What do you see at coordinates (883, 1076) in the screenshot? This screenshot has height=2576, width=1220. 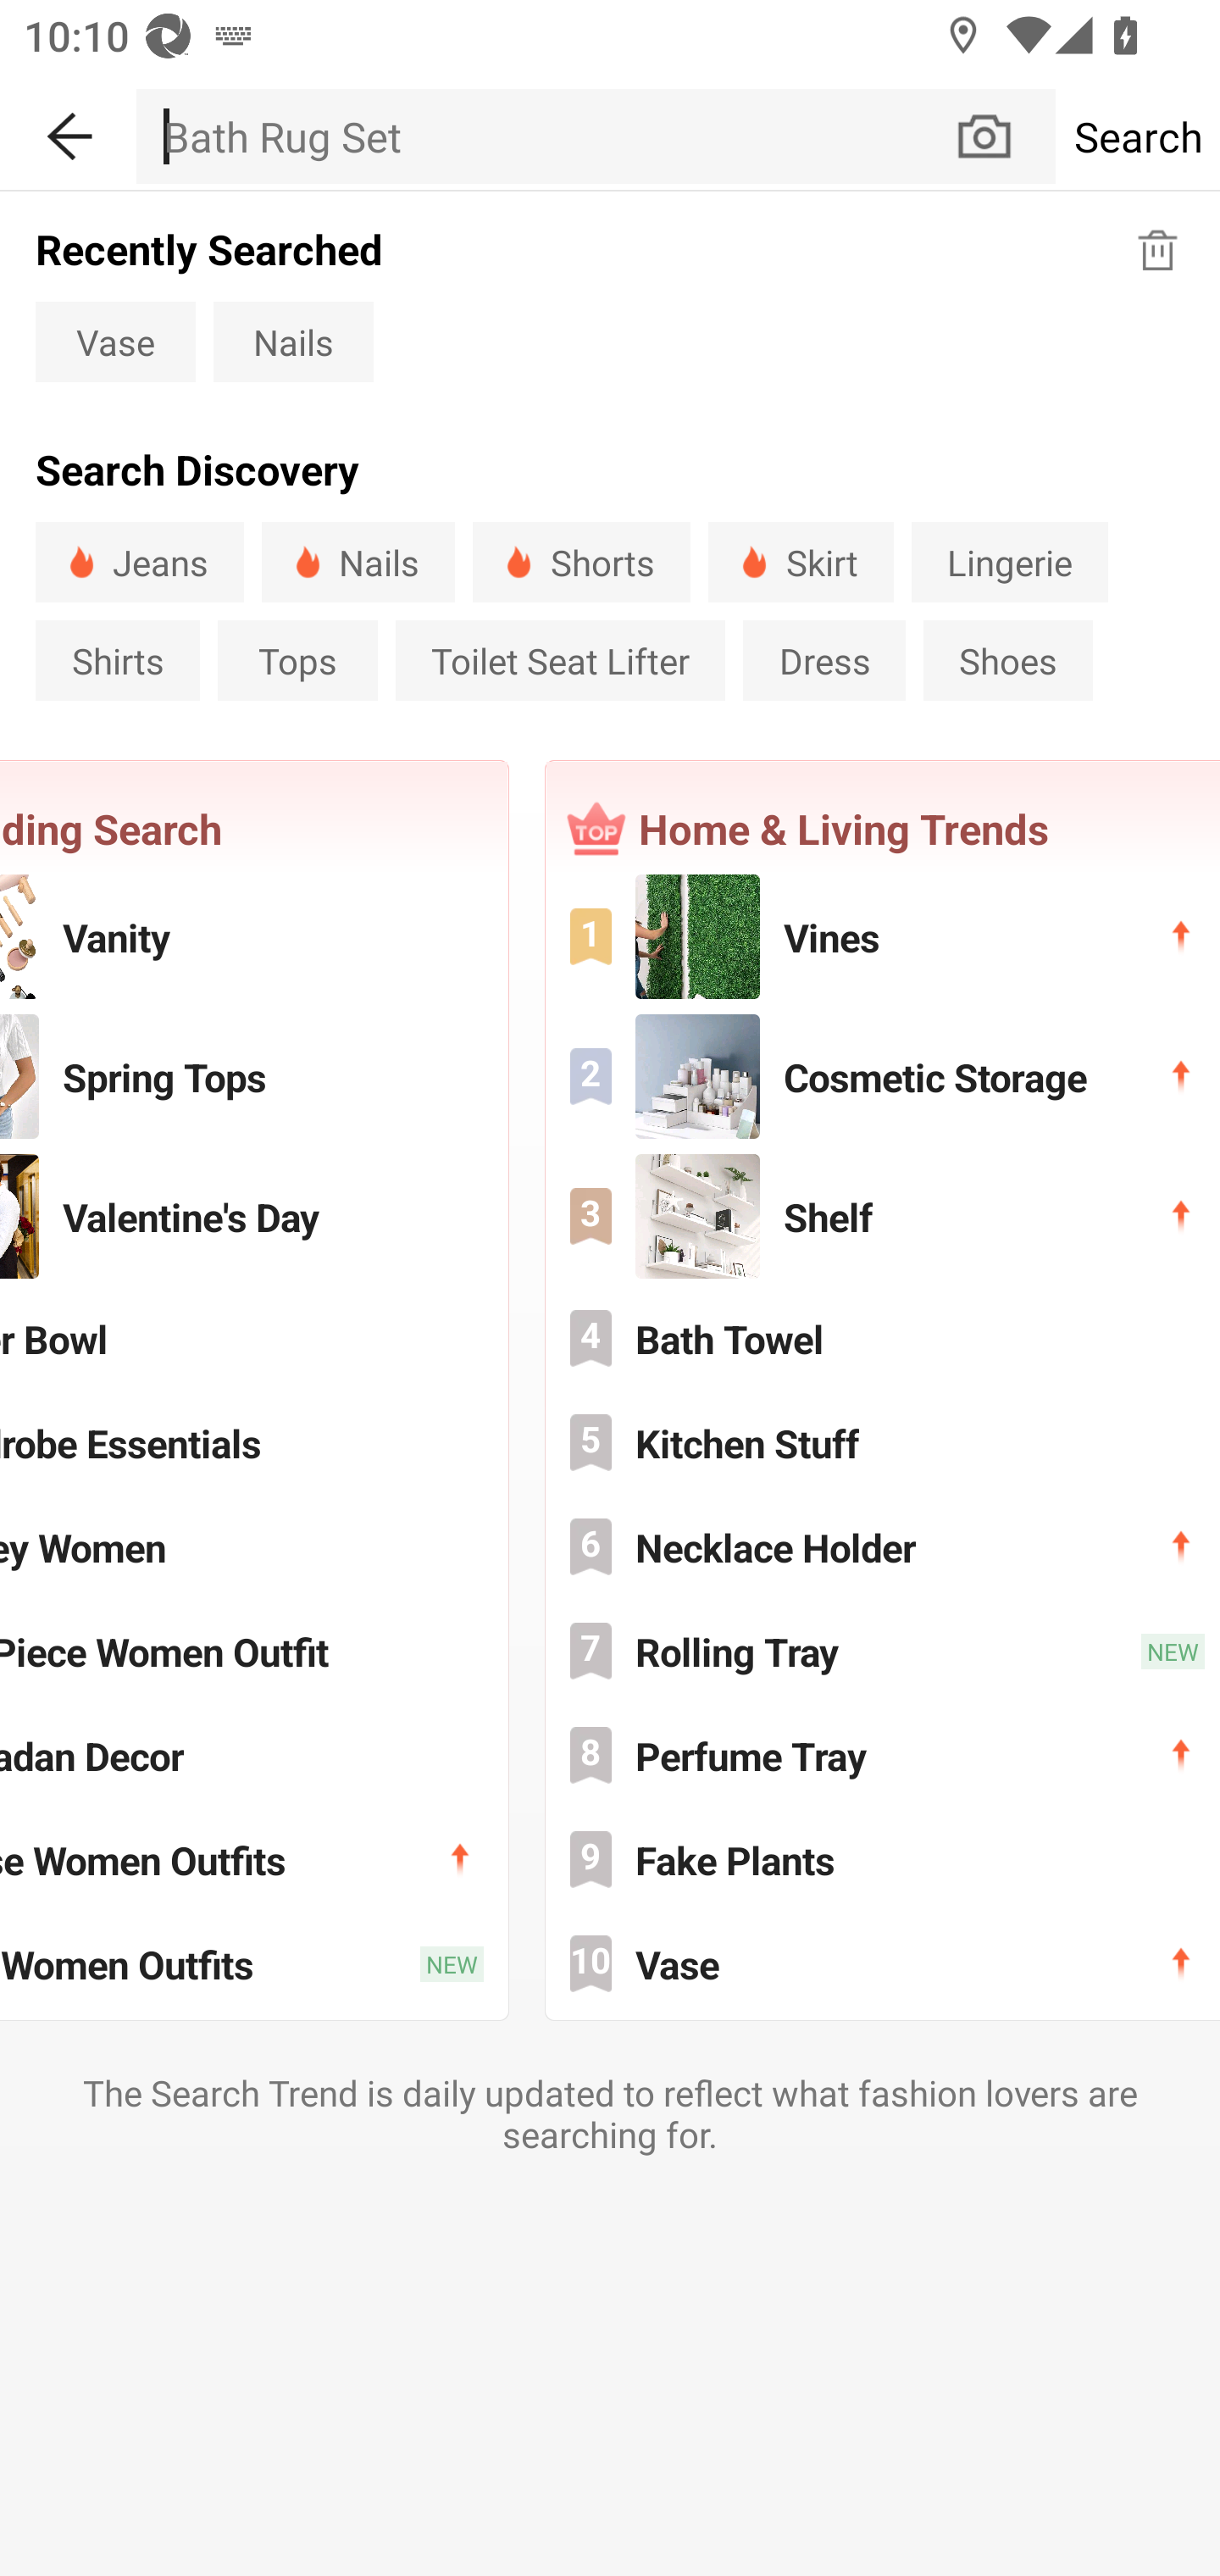 I see `Cosmetic Storage 2 Cosmetic Storage` at bounding box center [883, 1076].